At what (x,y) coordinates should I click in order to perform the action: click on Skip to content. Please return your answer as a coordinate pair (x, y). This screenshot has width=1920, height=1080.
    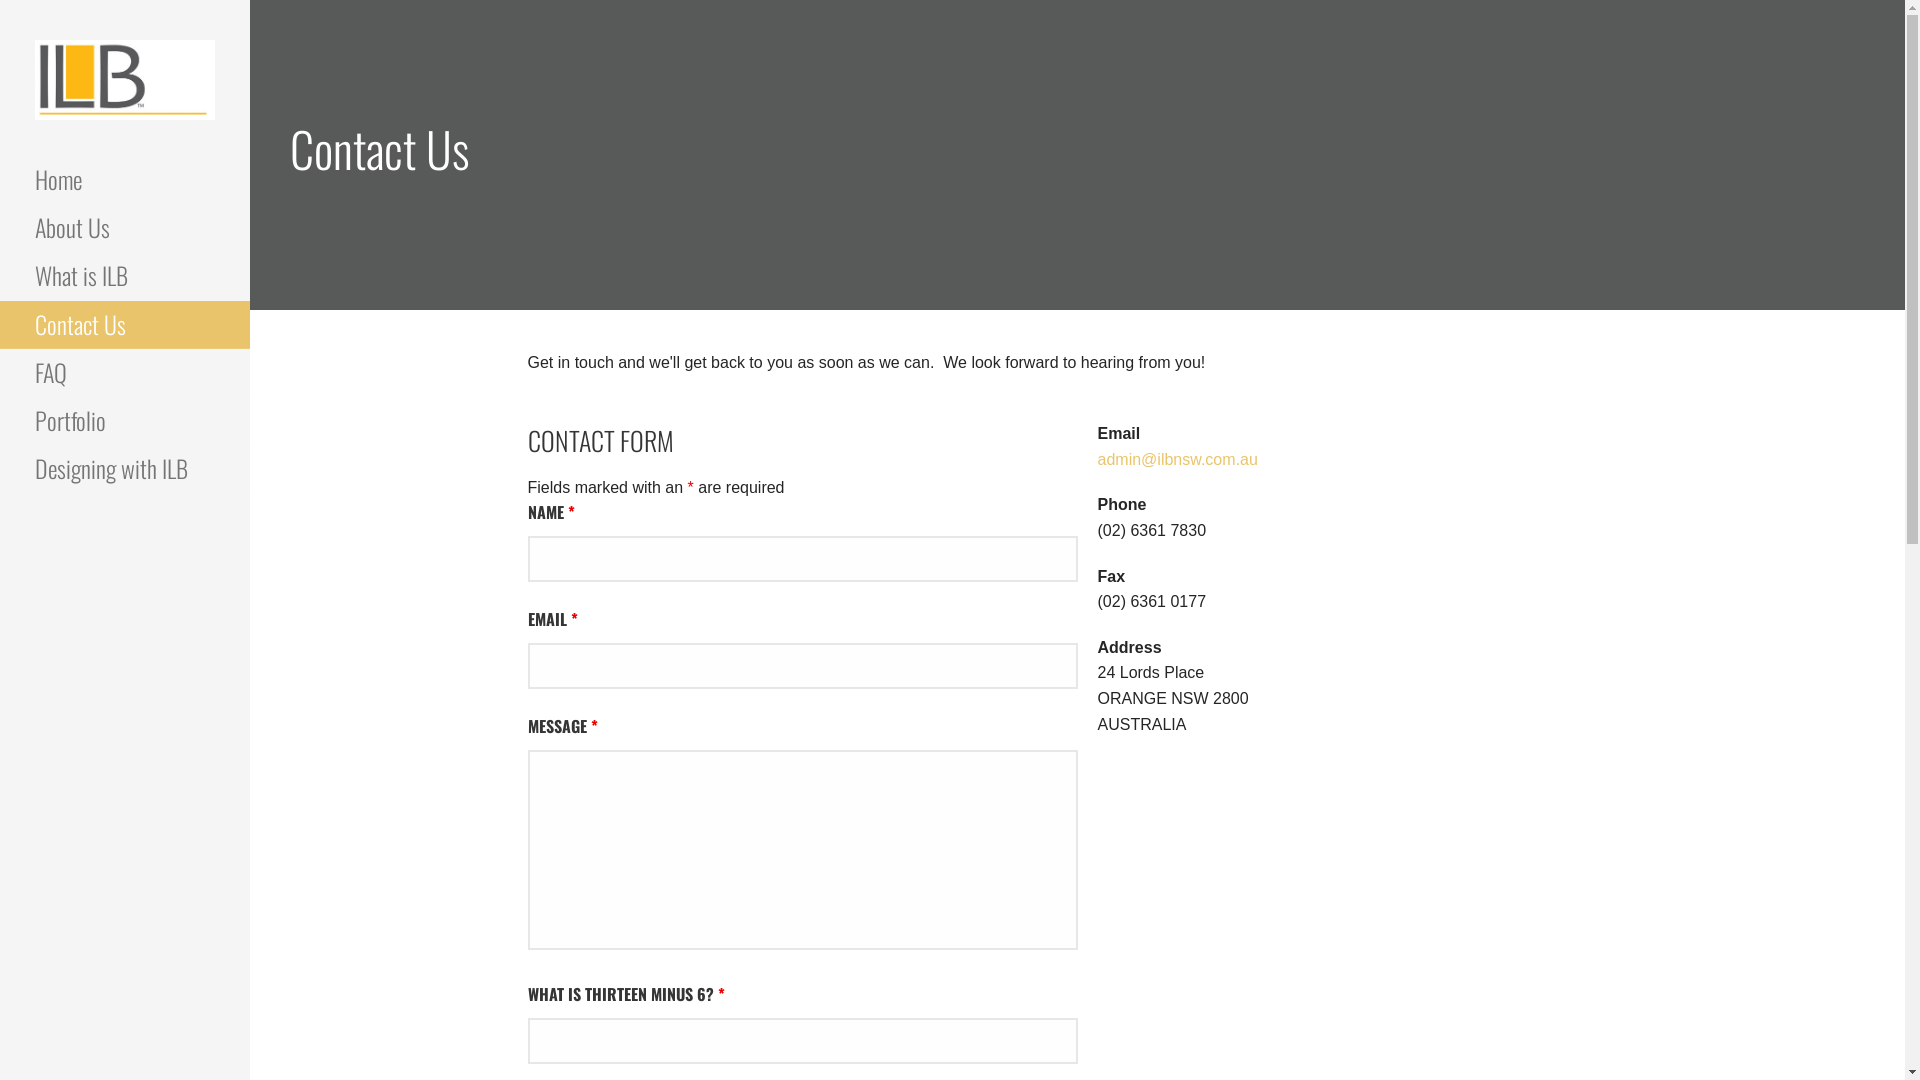
    Looking at the image, I should click on (250, 0).